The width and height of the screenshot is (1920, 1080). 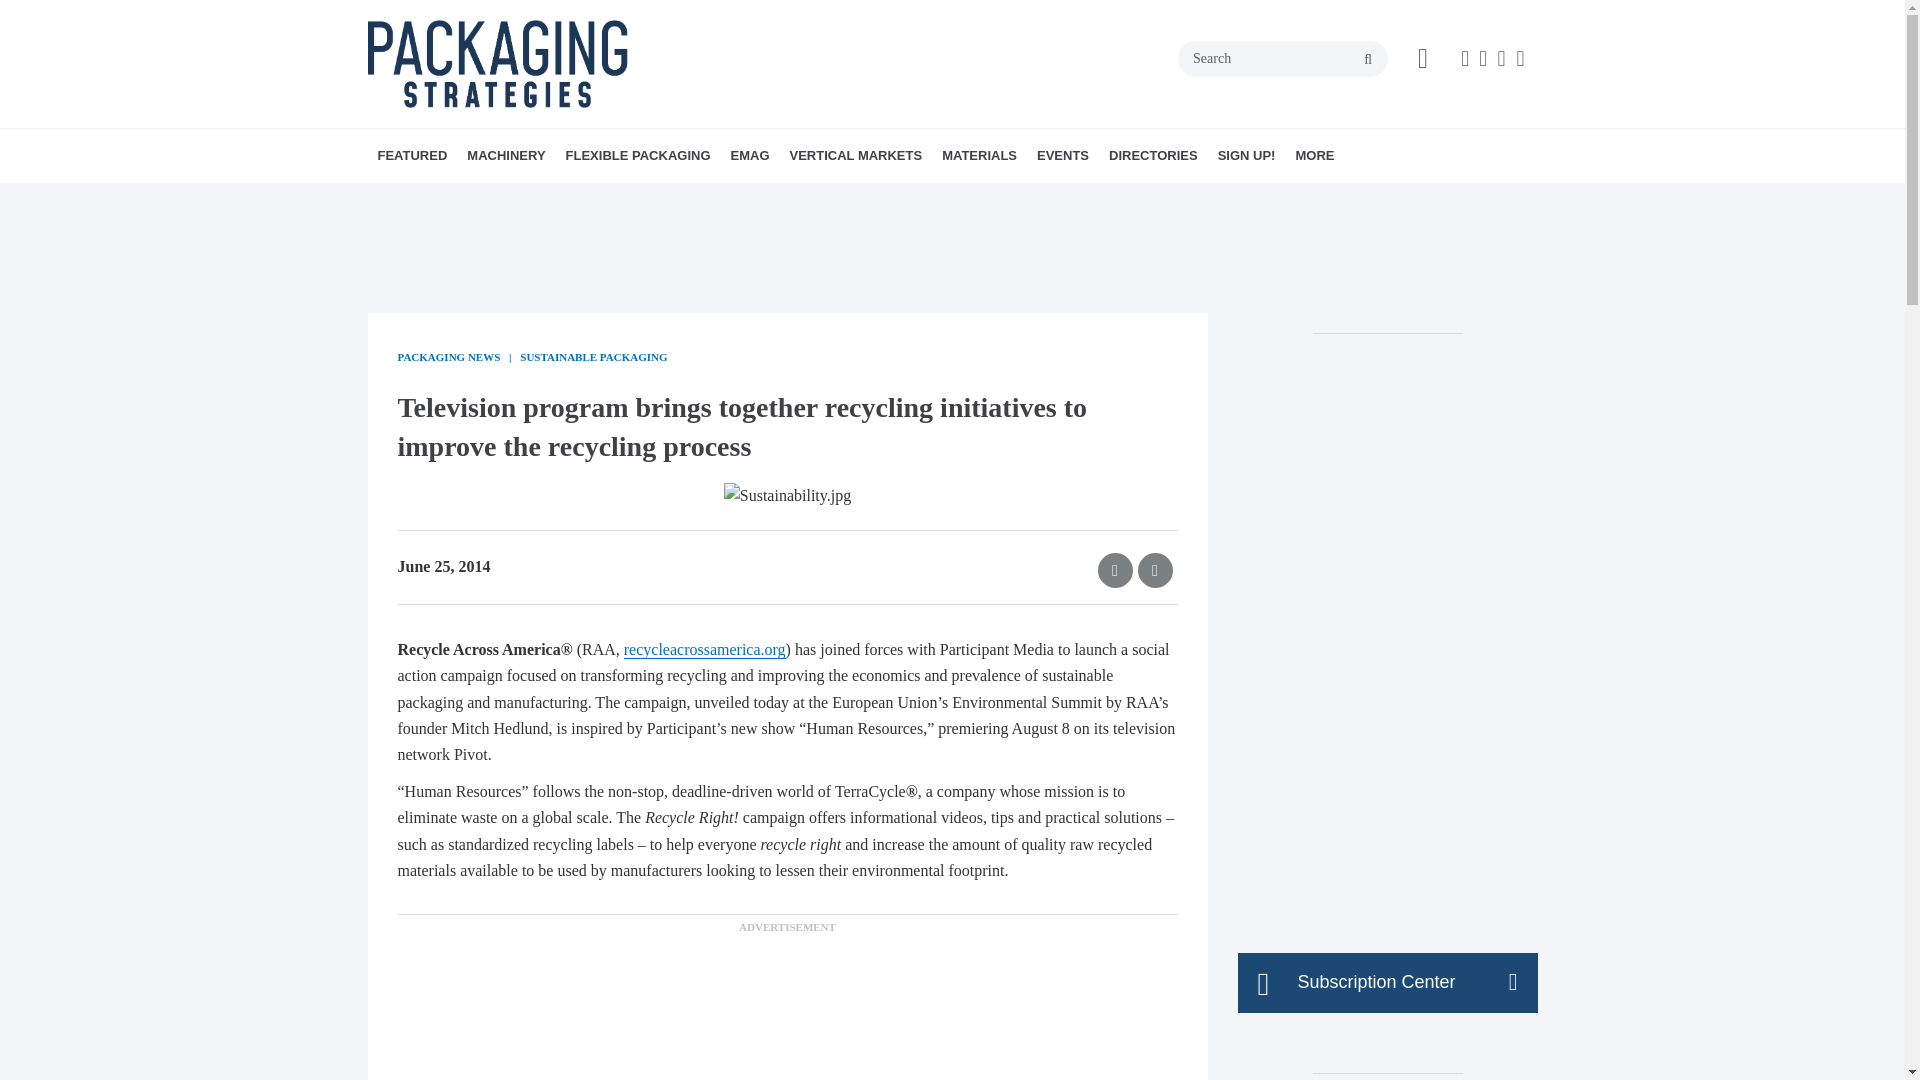 I want to click on Search, so click(x=1283, y=58).